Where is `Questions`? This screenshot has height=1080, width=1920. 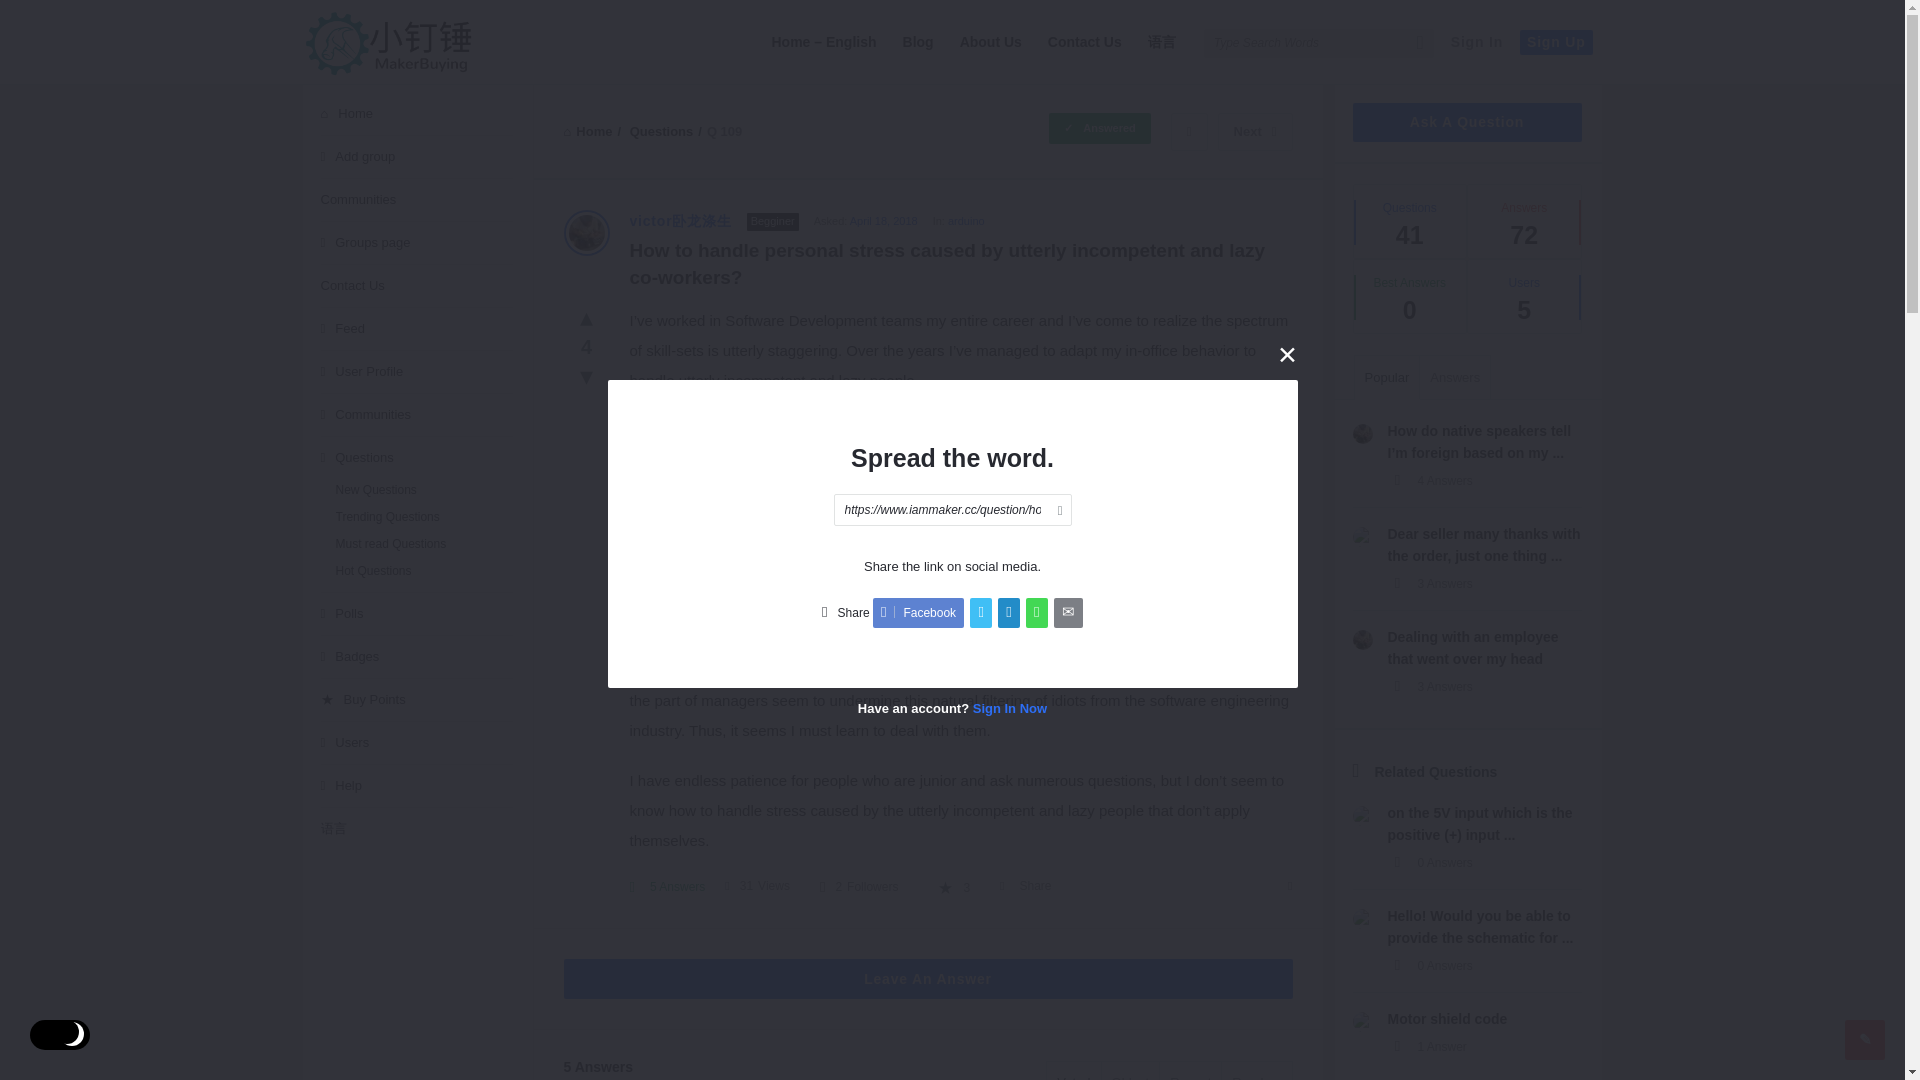
Questions is located at coordinates (661, 132).